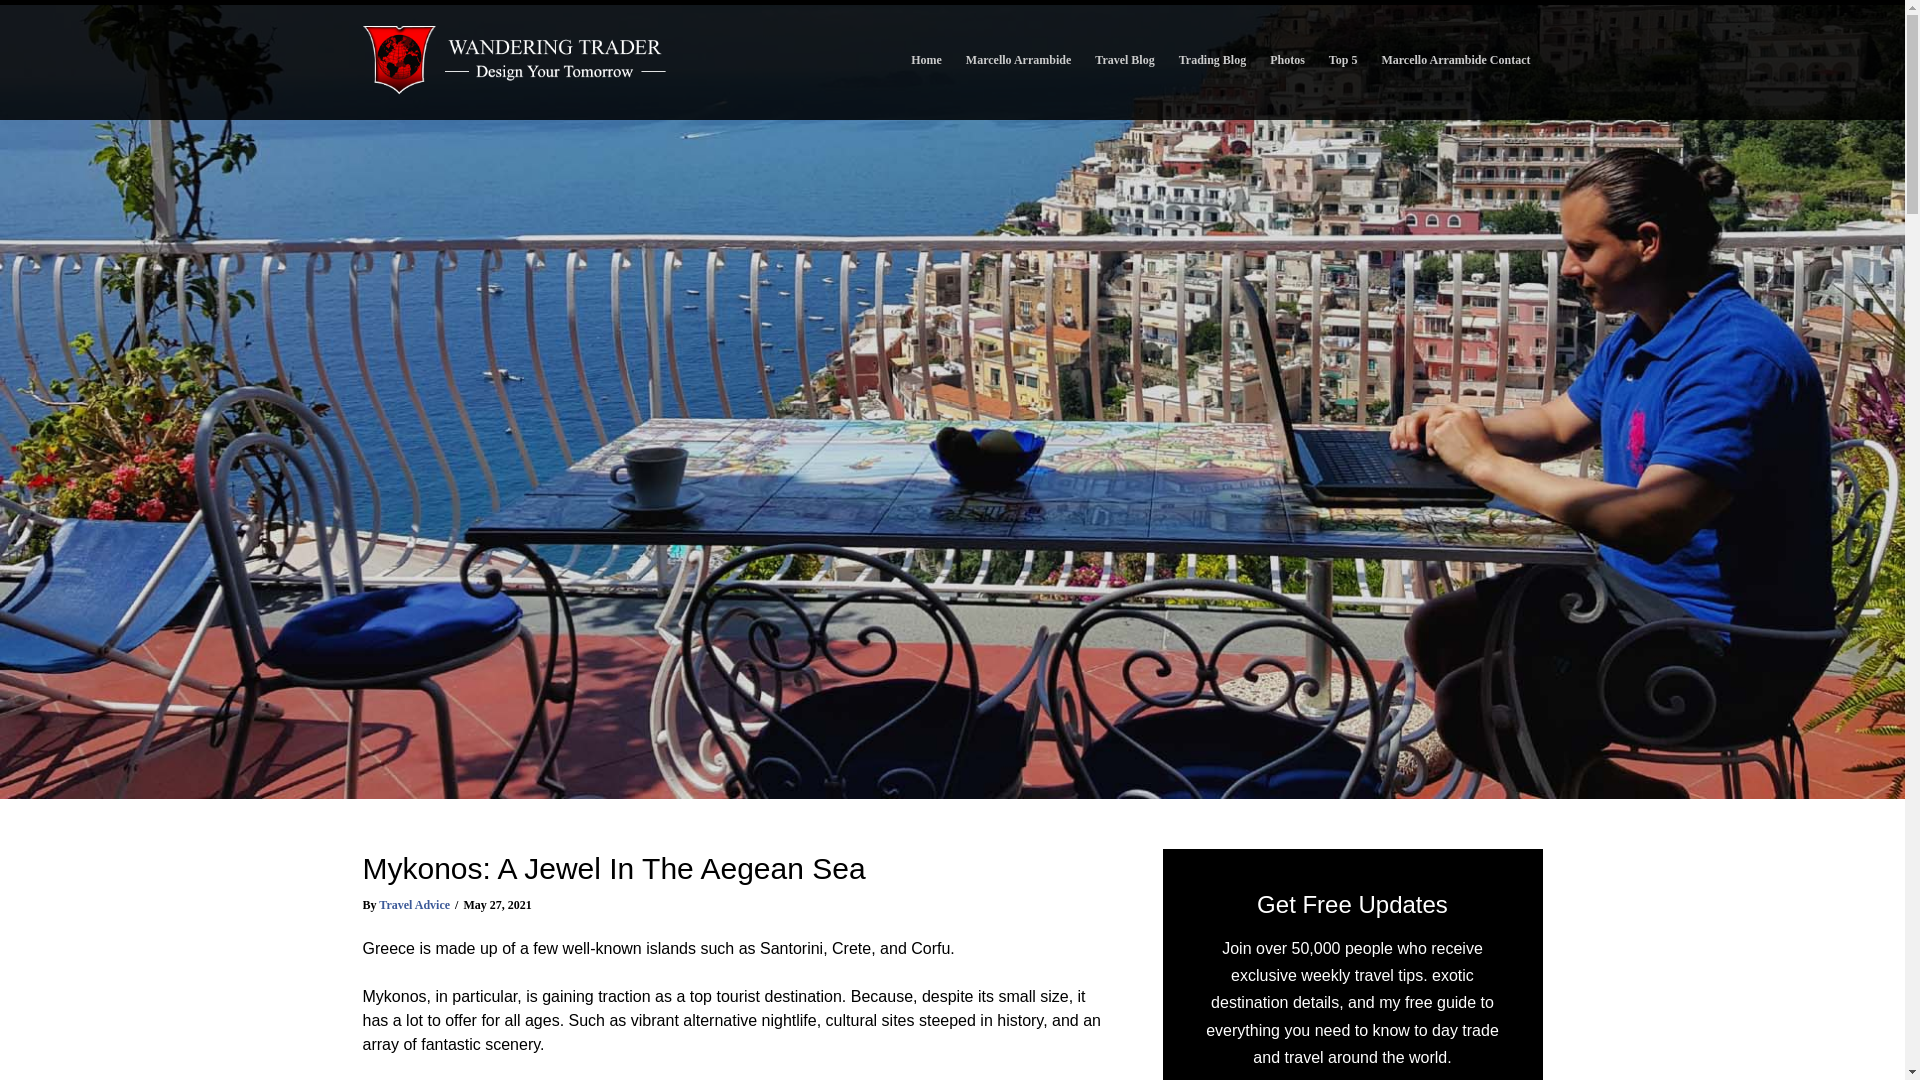 The height and width of the screenshot is (1080, 1920). Describe the element at coordinates (1124, 60) in the screenshot. I see `Travel Blog` at that location.